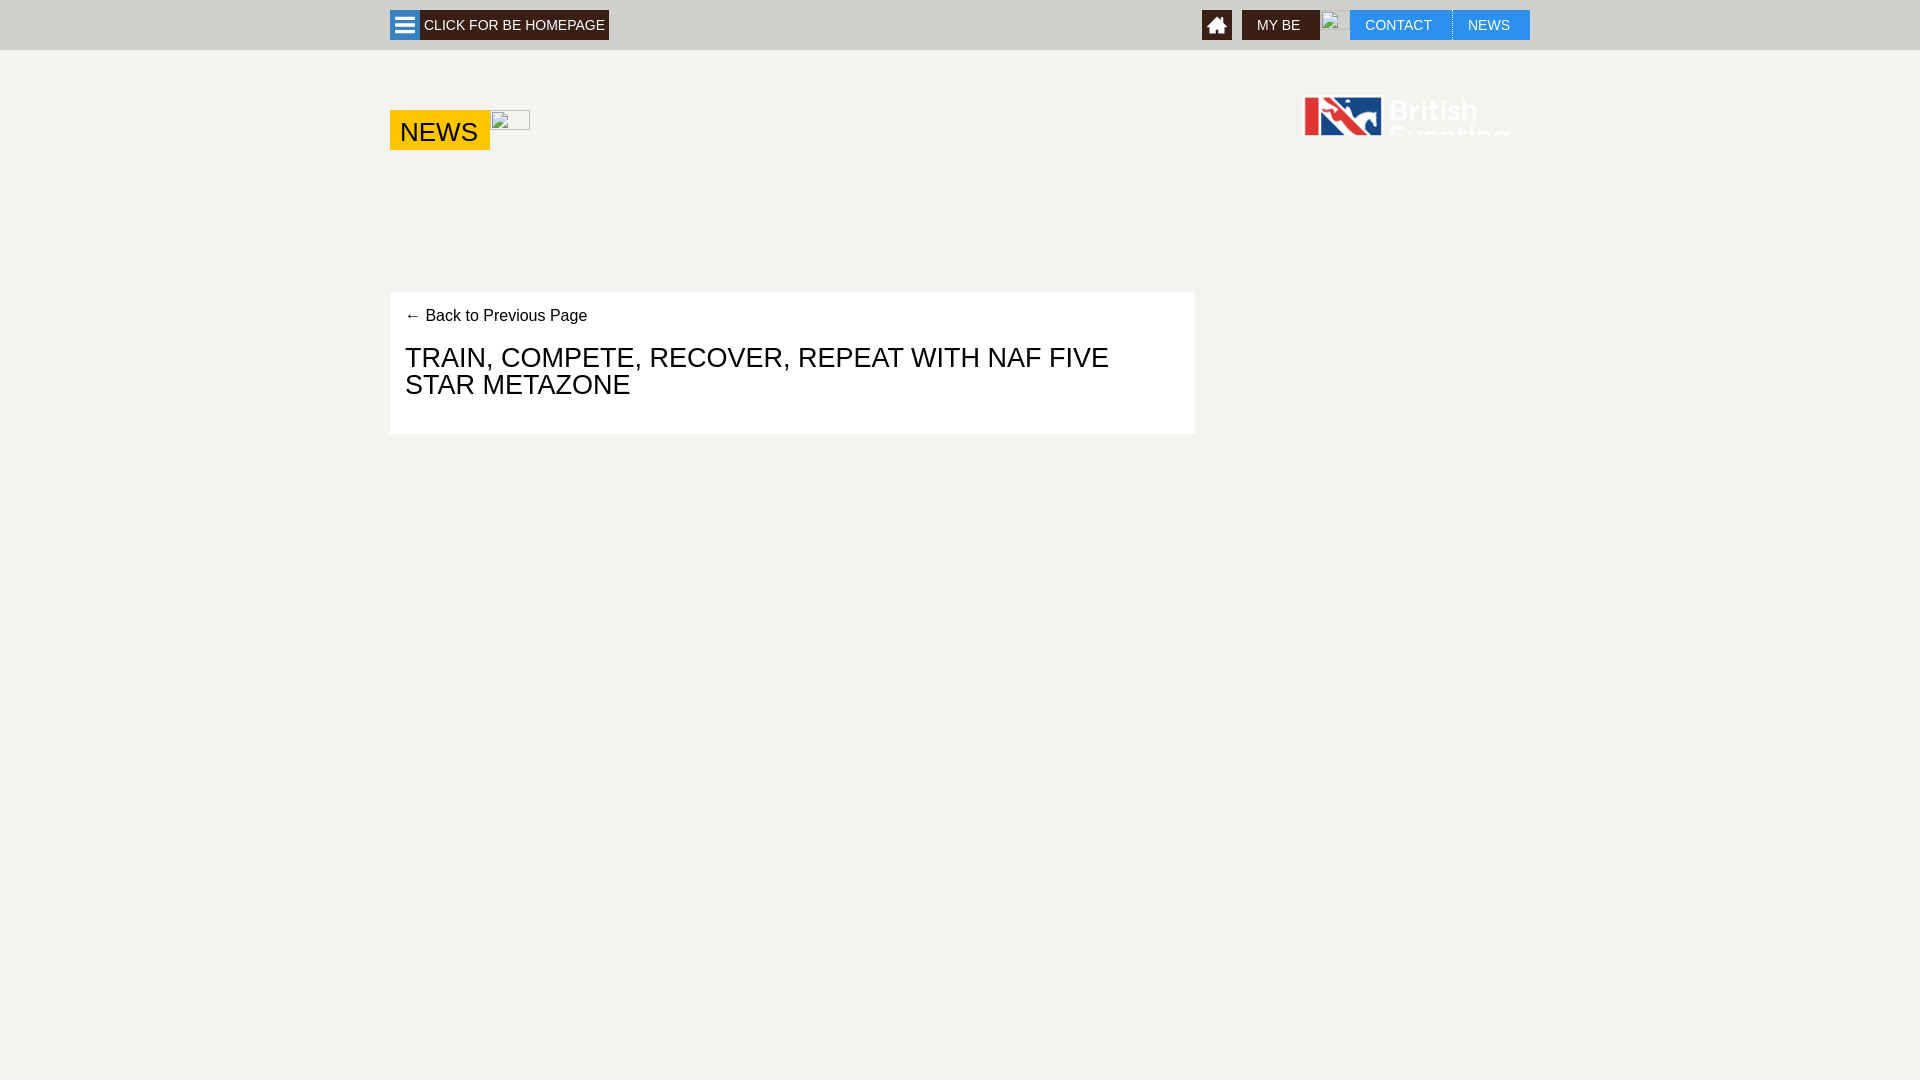  Describe the element at coordinates (1400, 24) in the screenshot. I see `CONTACT` at that location.